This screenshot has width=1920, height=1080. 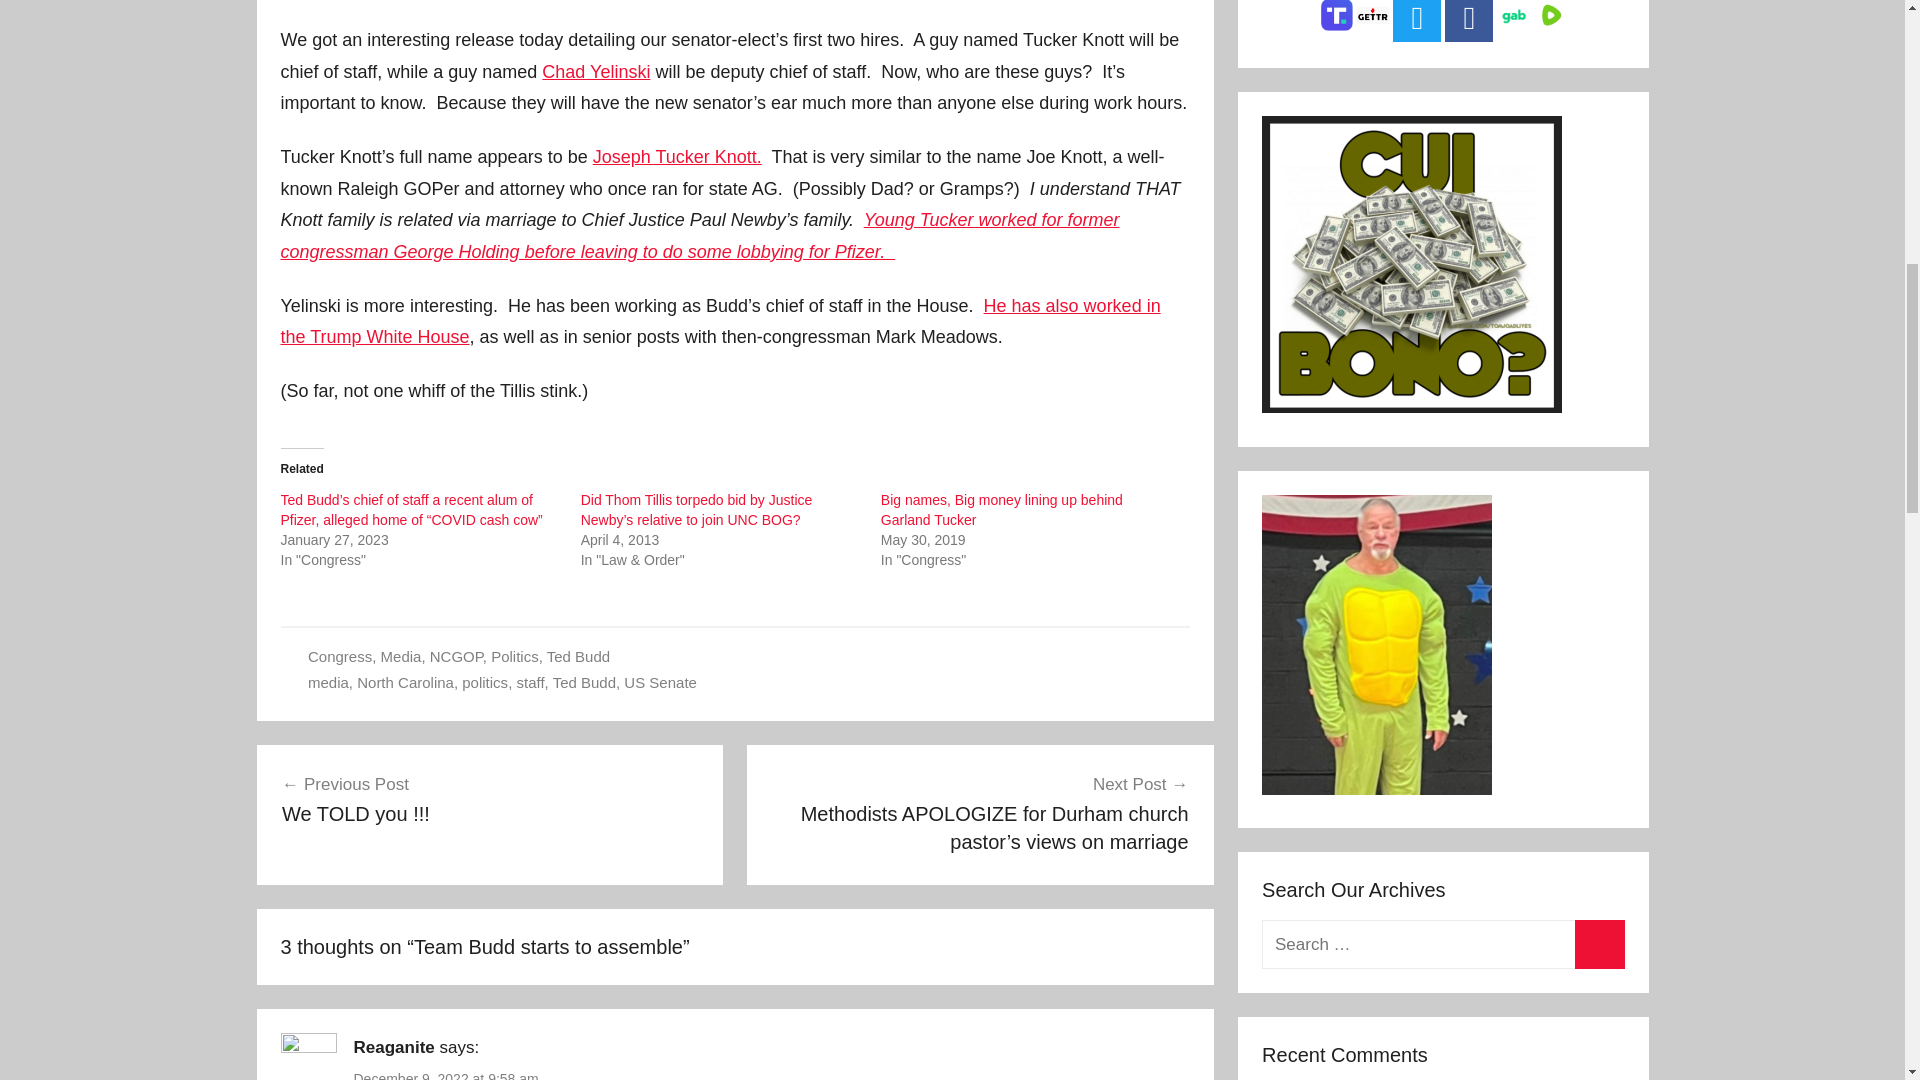 What do you see at coordinates (456, 656) in the screenshot?
I see `Politics` at bounding box center [456, 656].